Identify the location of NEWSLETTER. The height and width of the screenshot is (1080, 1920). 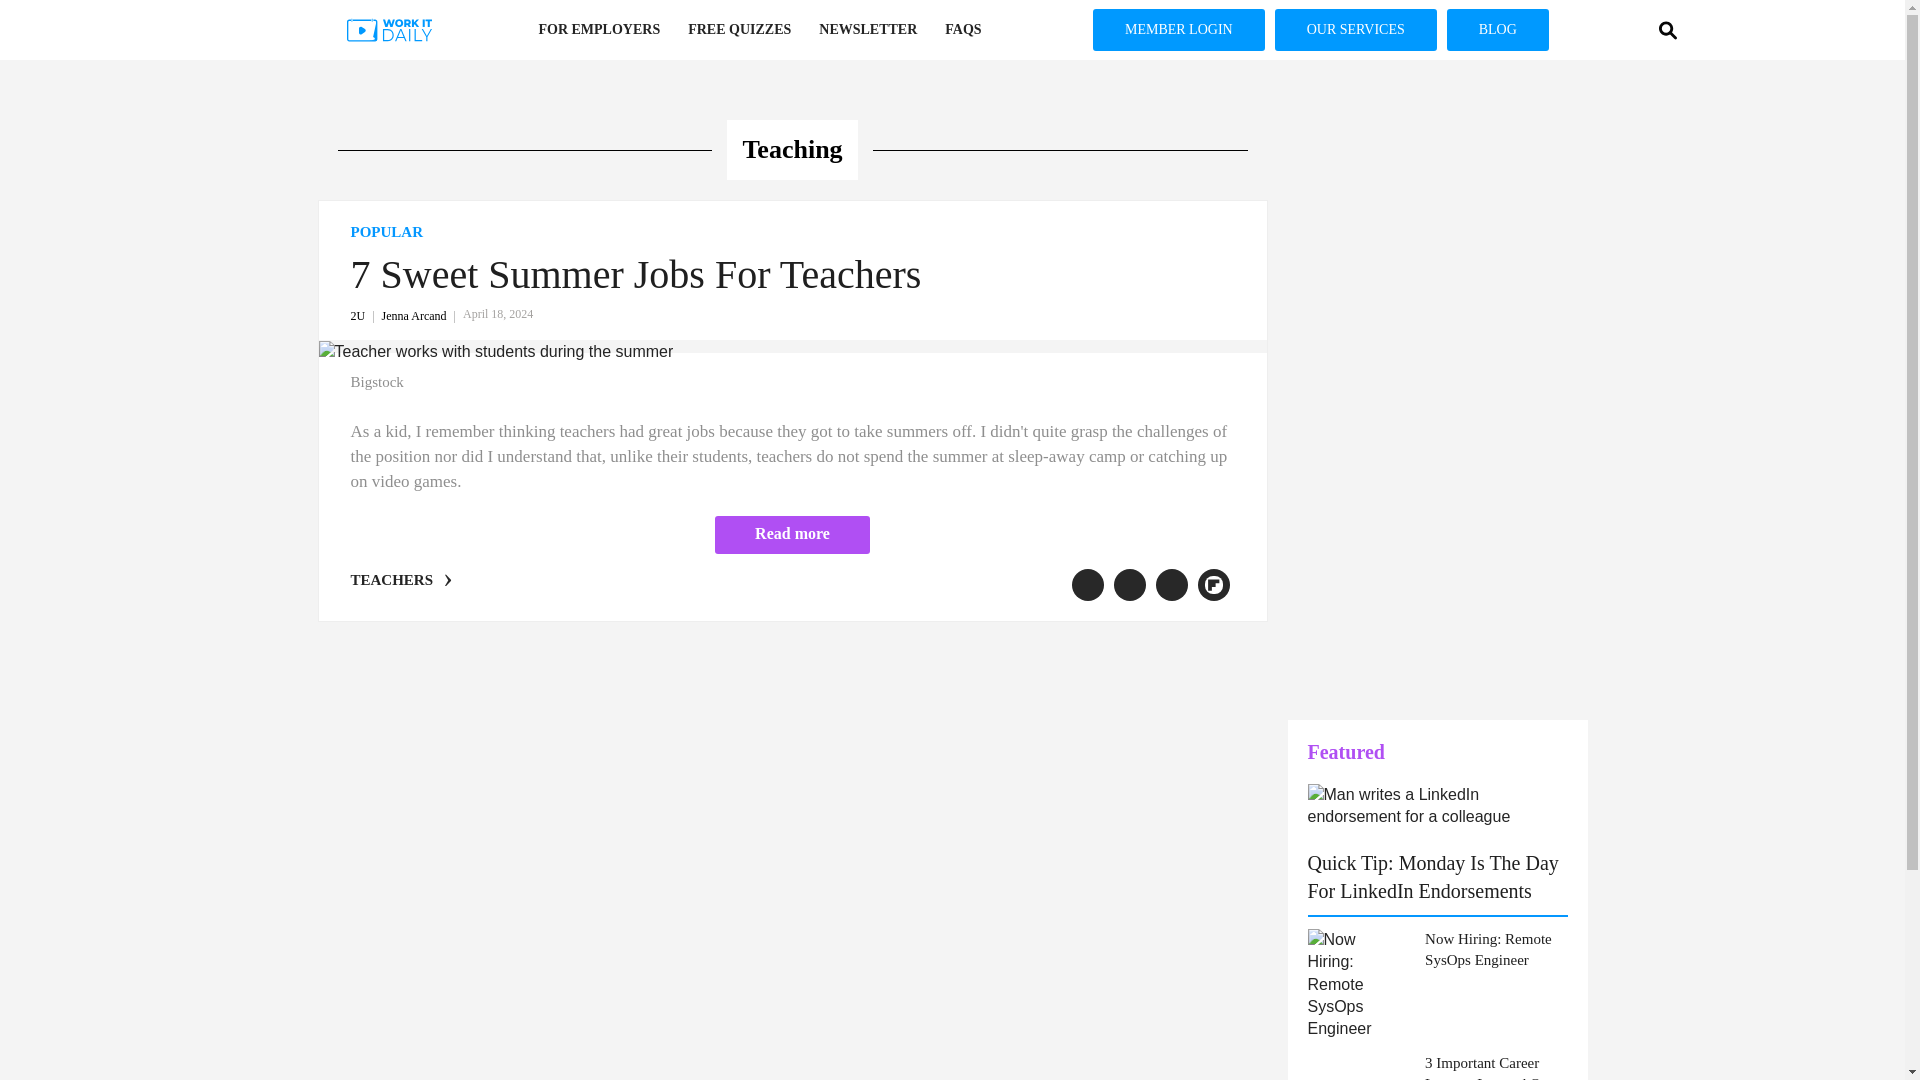
(868, 30).